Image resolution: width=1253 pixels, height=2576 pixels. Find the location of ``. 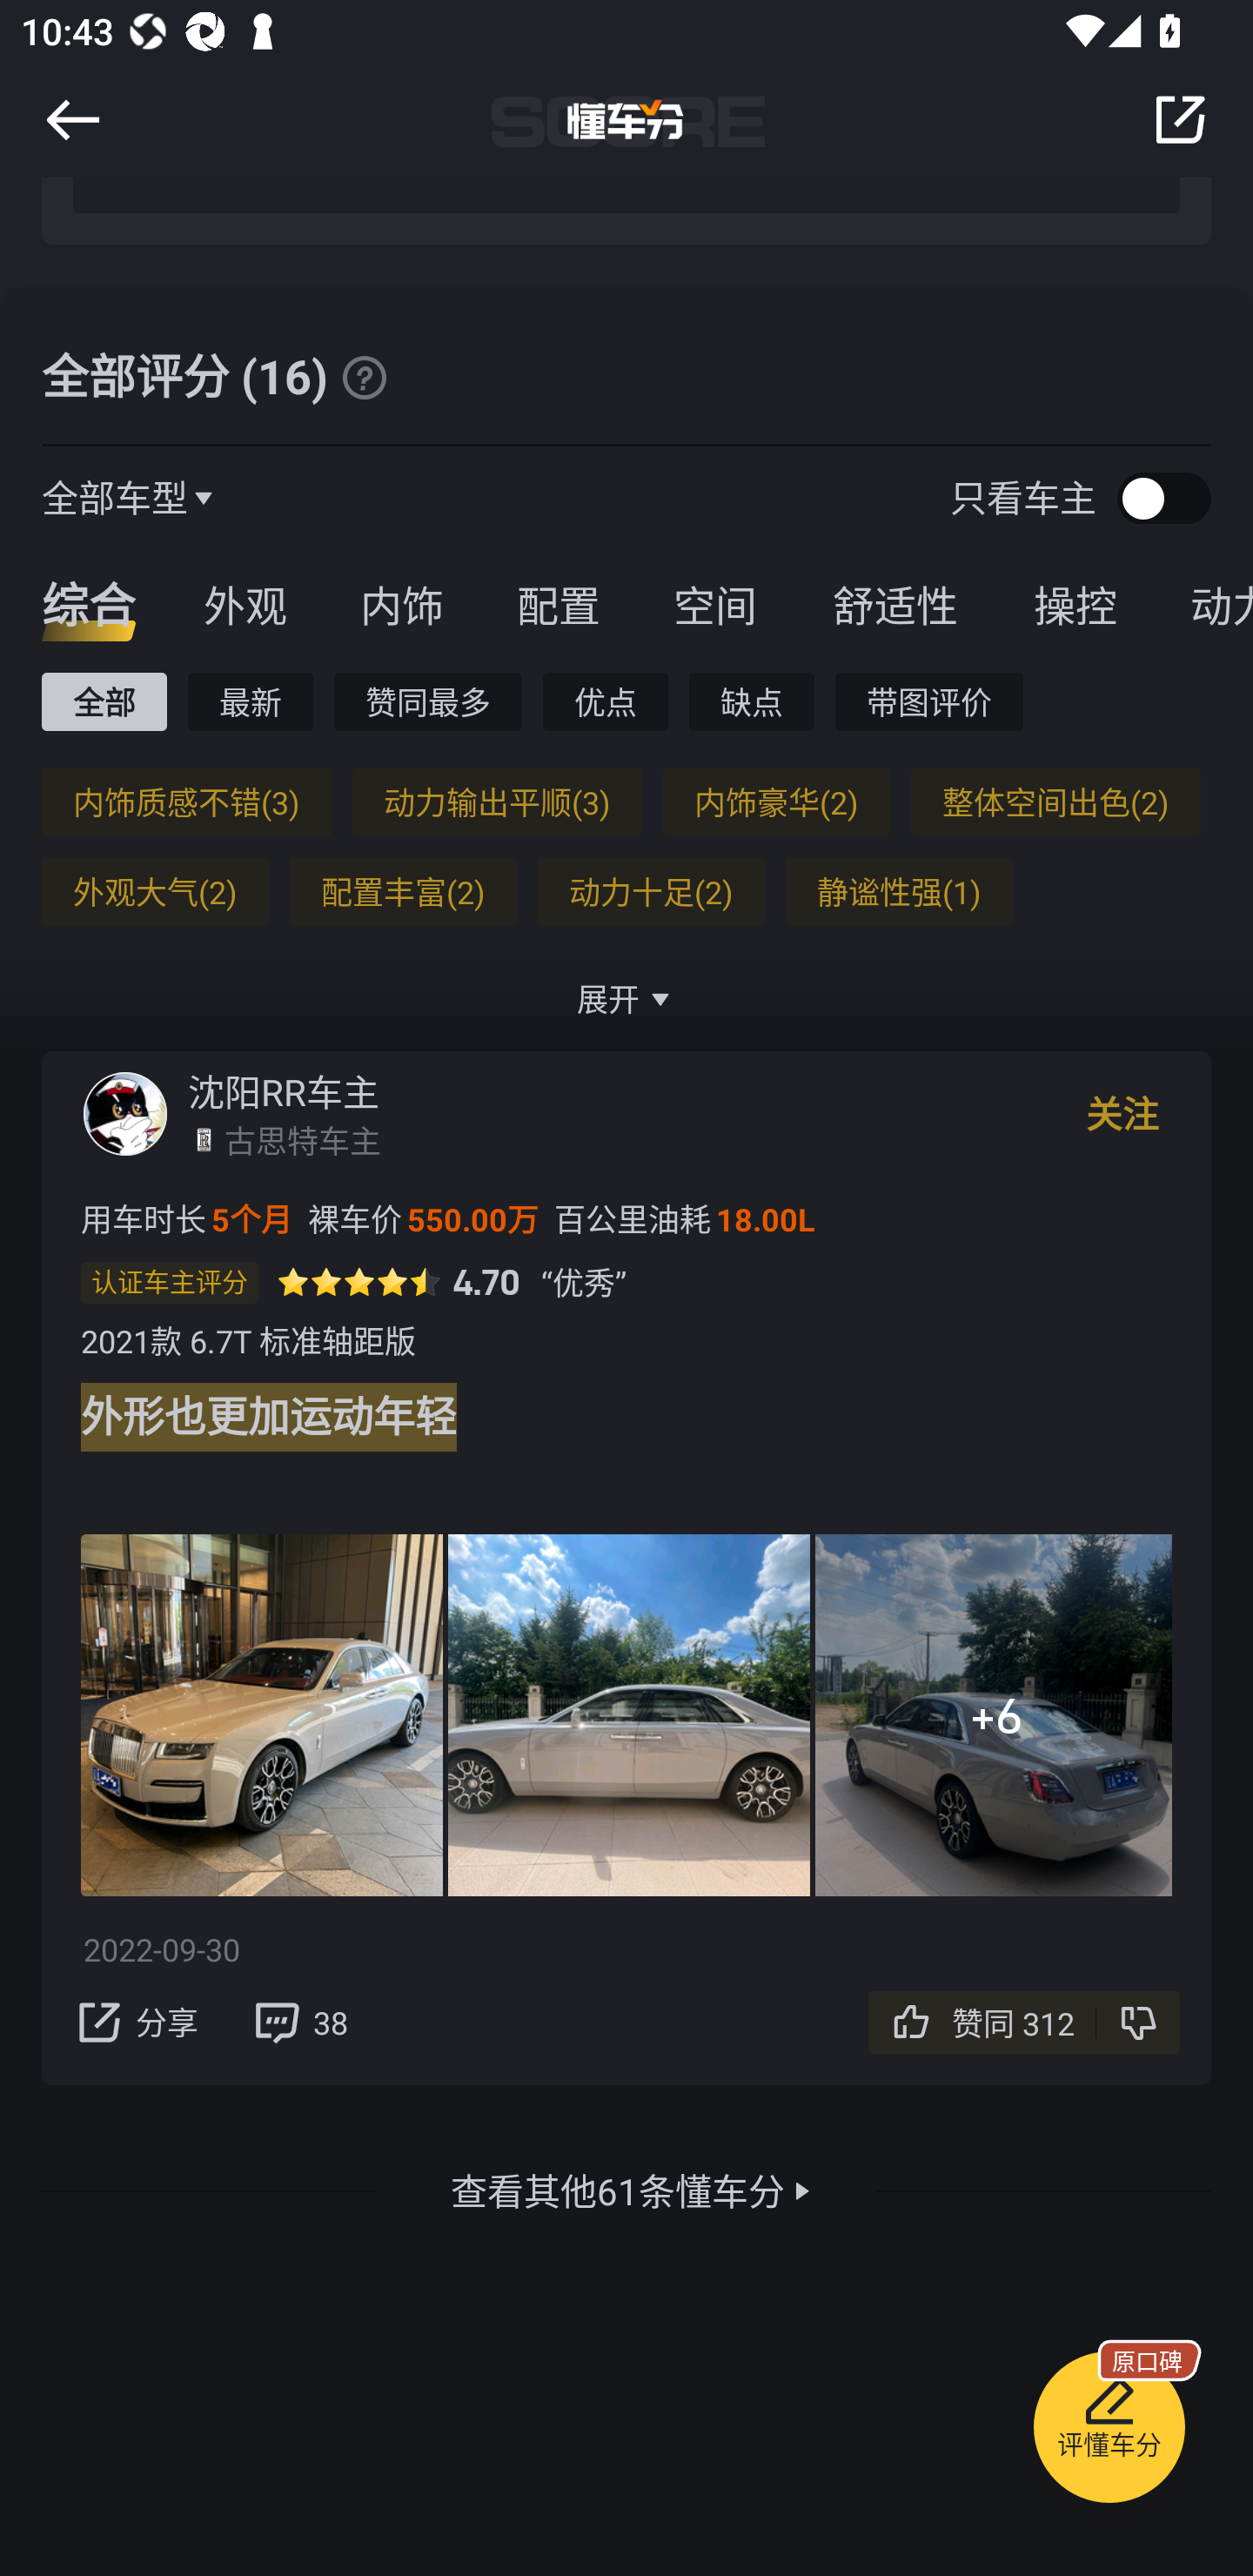

 is located at coordinates (364, 377).